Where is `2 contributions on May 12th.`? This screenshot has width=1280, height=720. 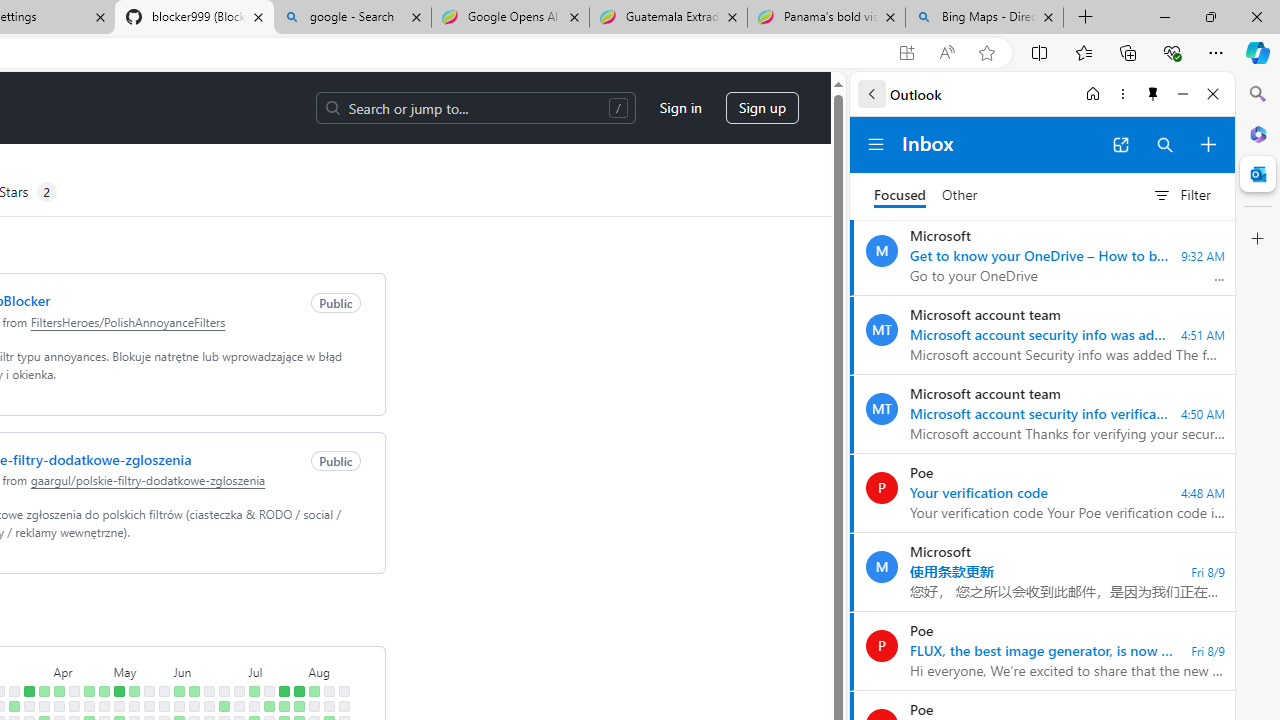 2 contributions on May 12th. is located at coordinates (134, 691).